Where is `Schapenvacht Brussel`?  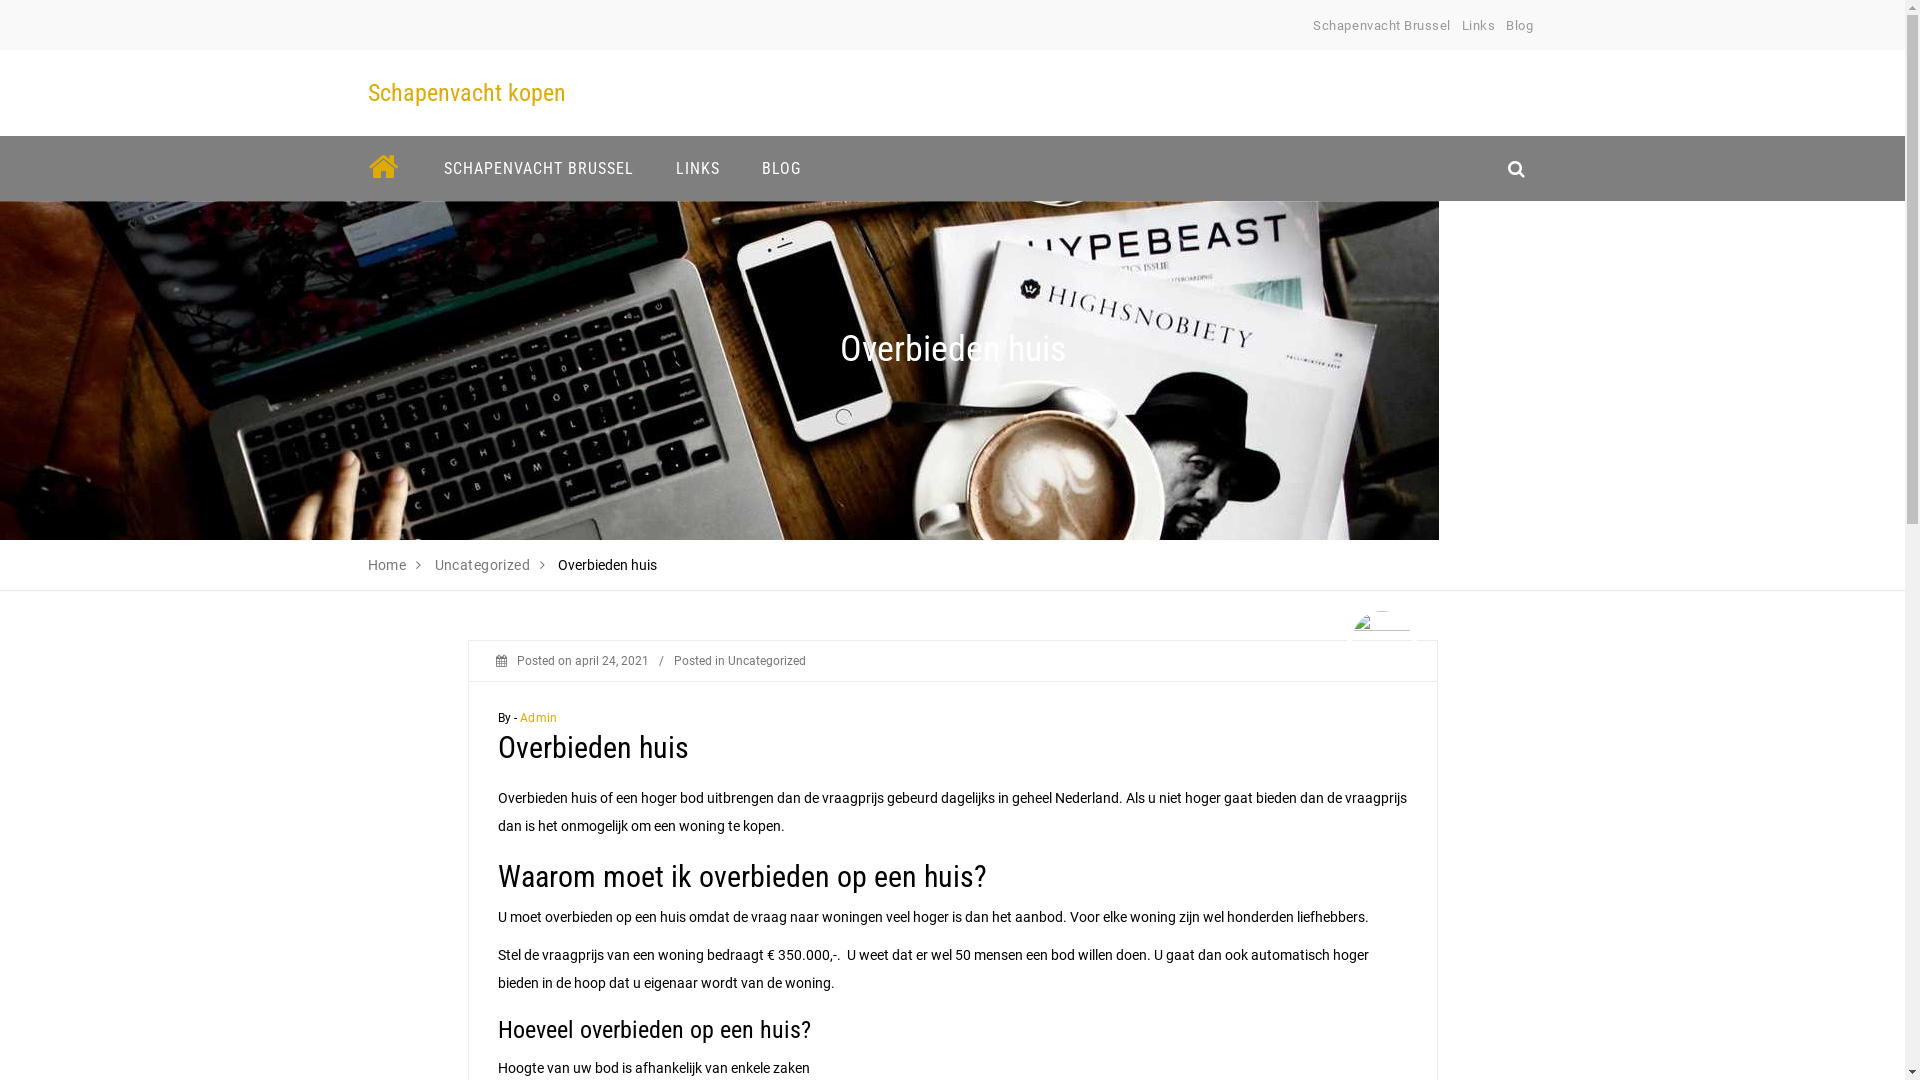 Schapenvacht Brussel is located at coordinates (1382, 26).